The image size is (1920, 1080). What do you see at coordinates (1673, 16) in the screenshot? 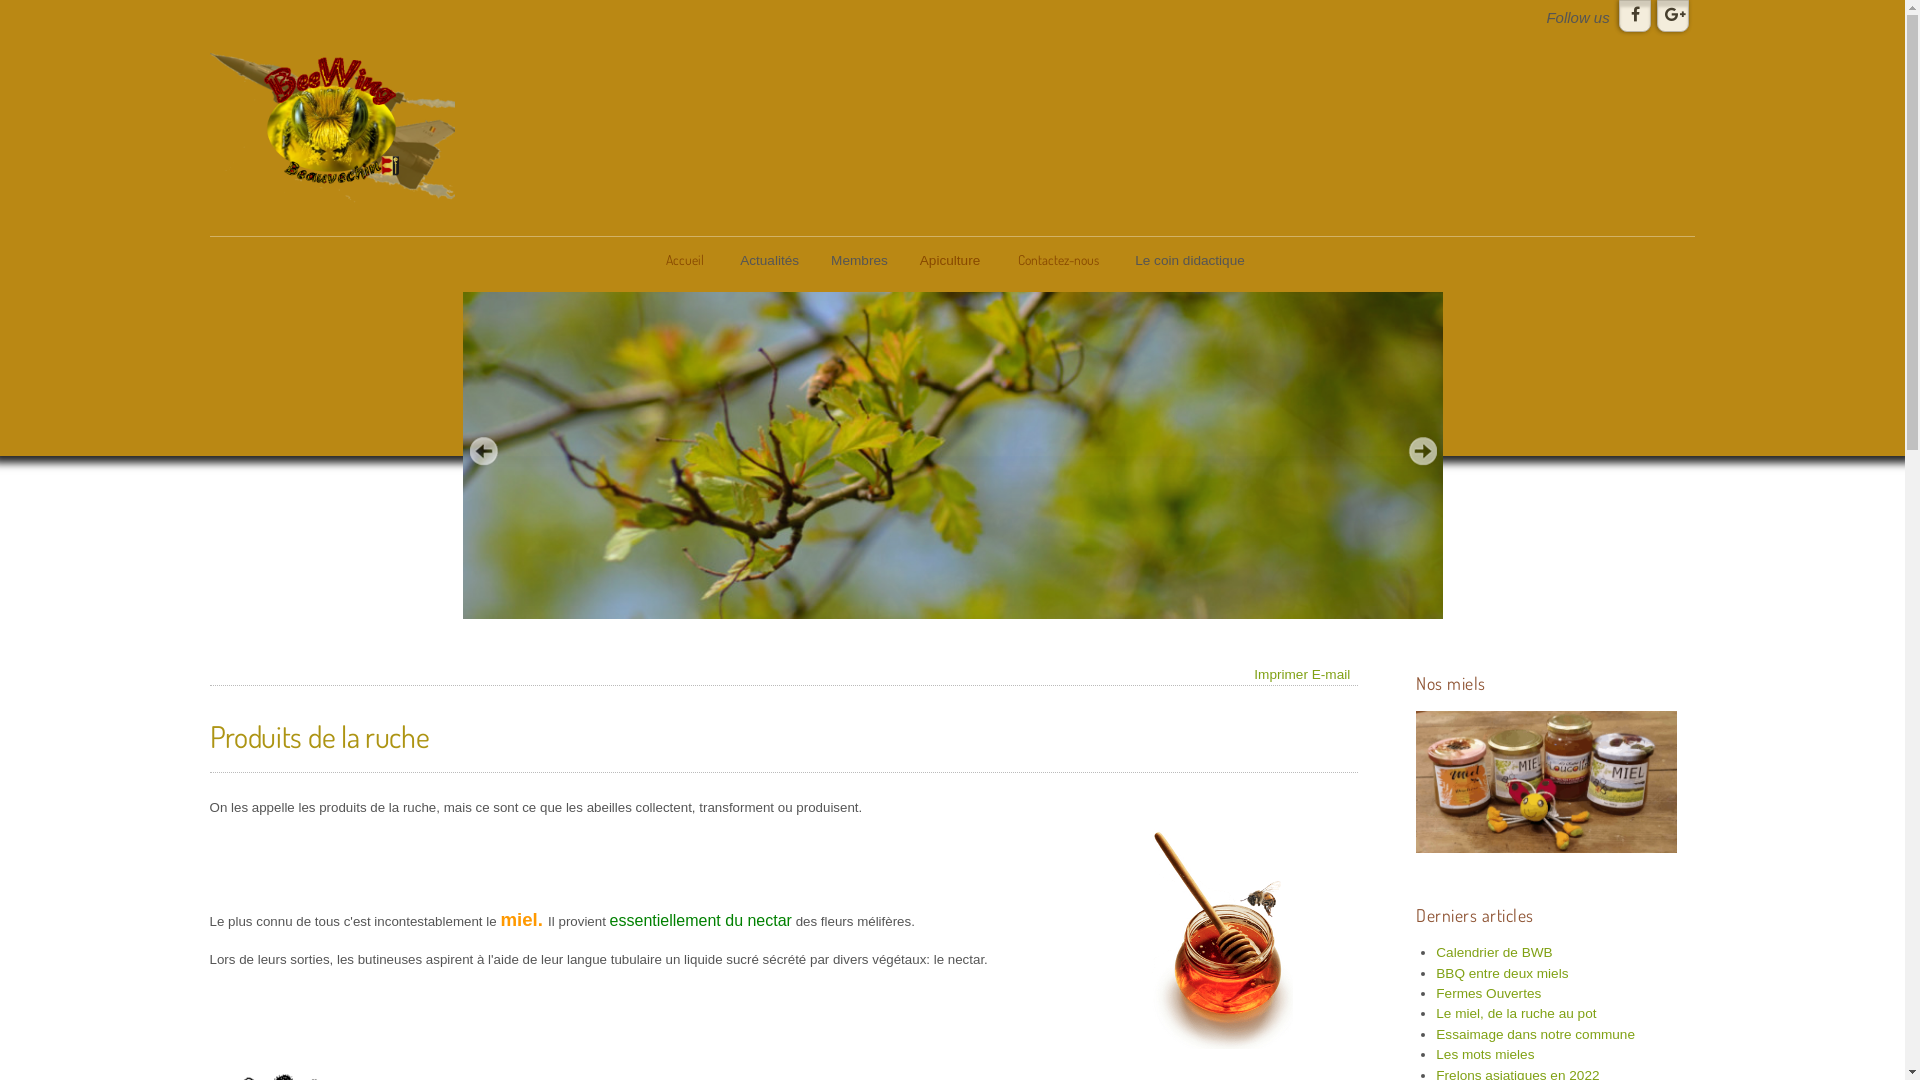
I see `Google` at bounding box center [1673, 16].